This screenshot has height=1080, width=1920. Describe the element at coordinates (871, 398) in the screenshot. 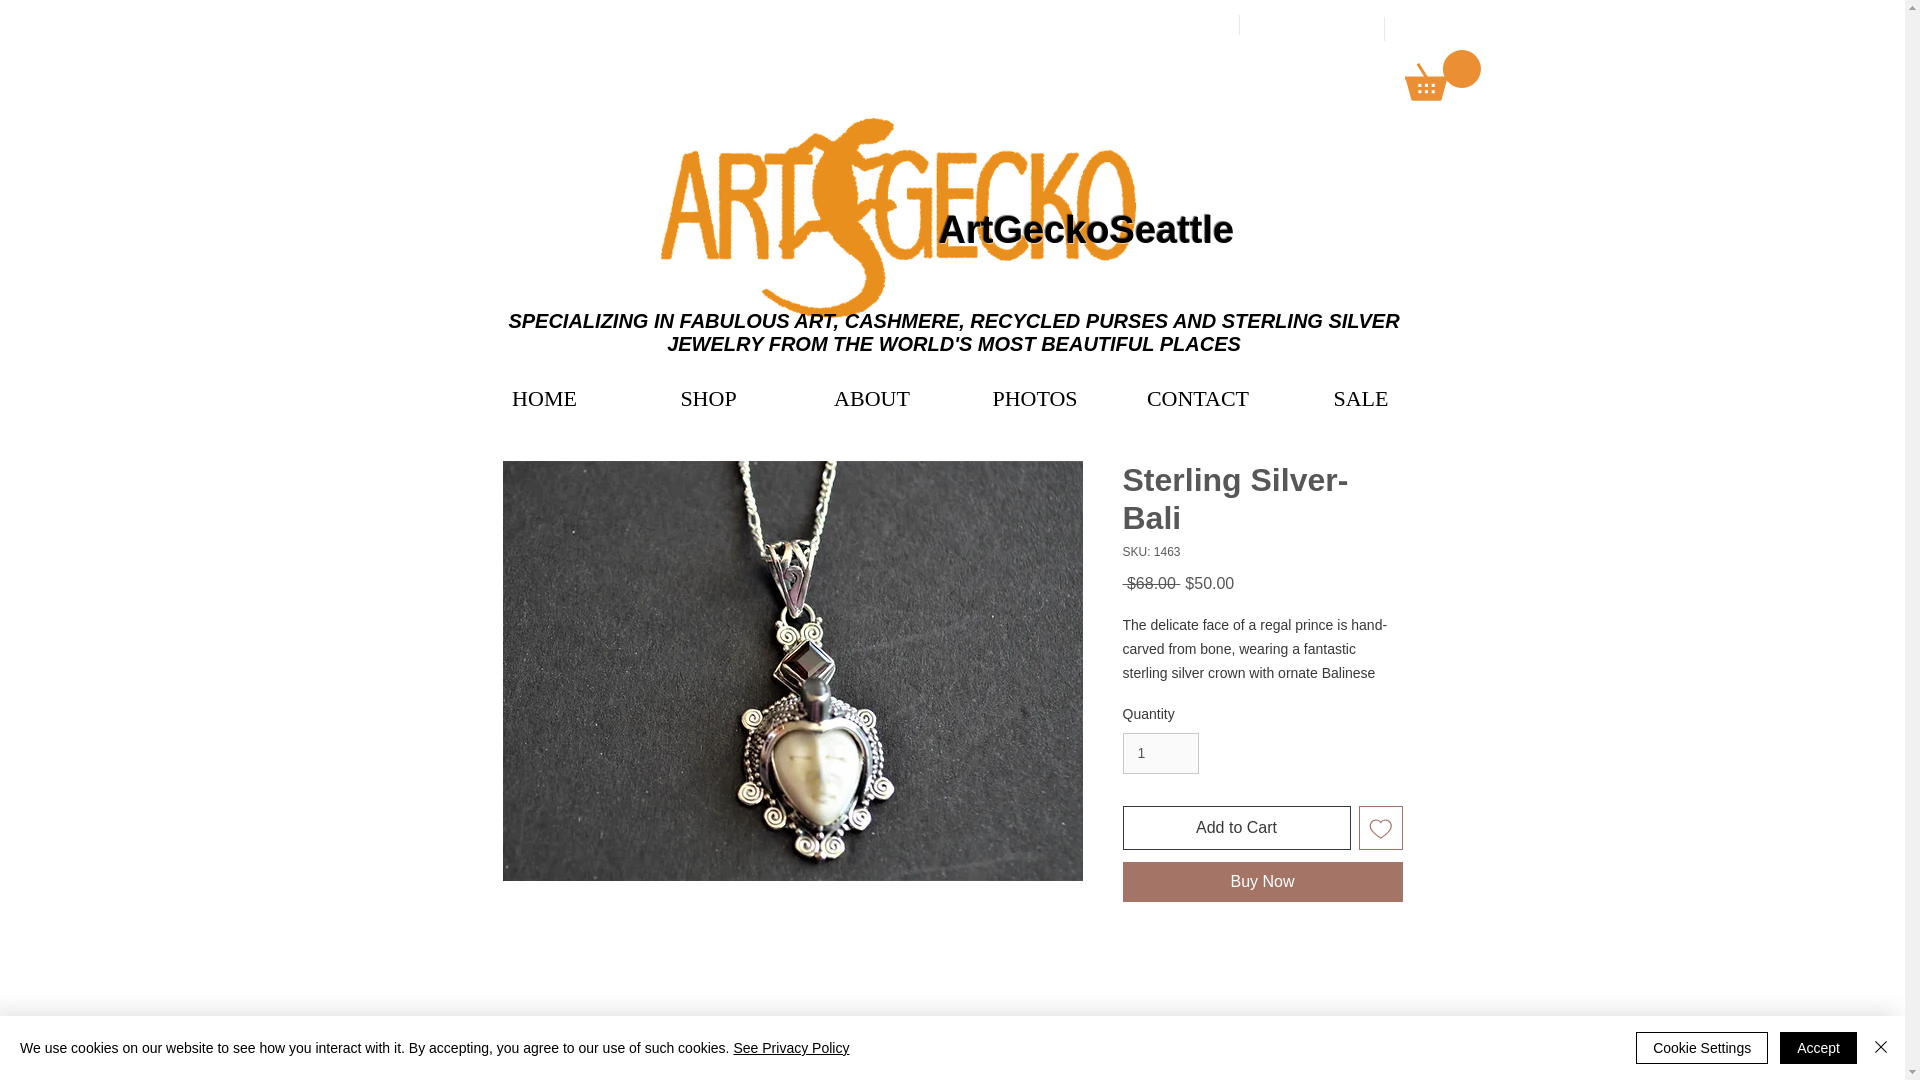

I see `ABOUT` at that location.